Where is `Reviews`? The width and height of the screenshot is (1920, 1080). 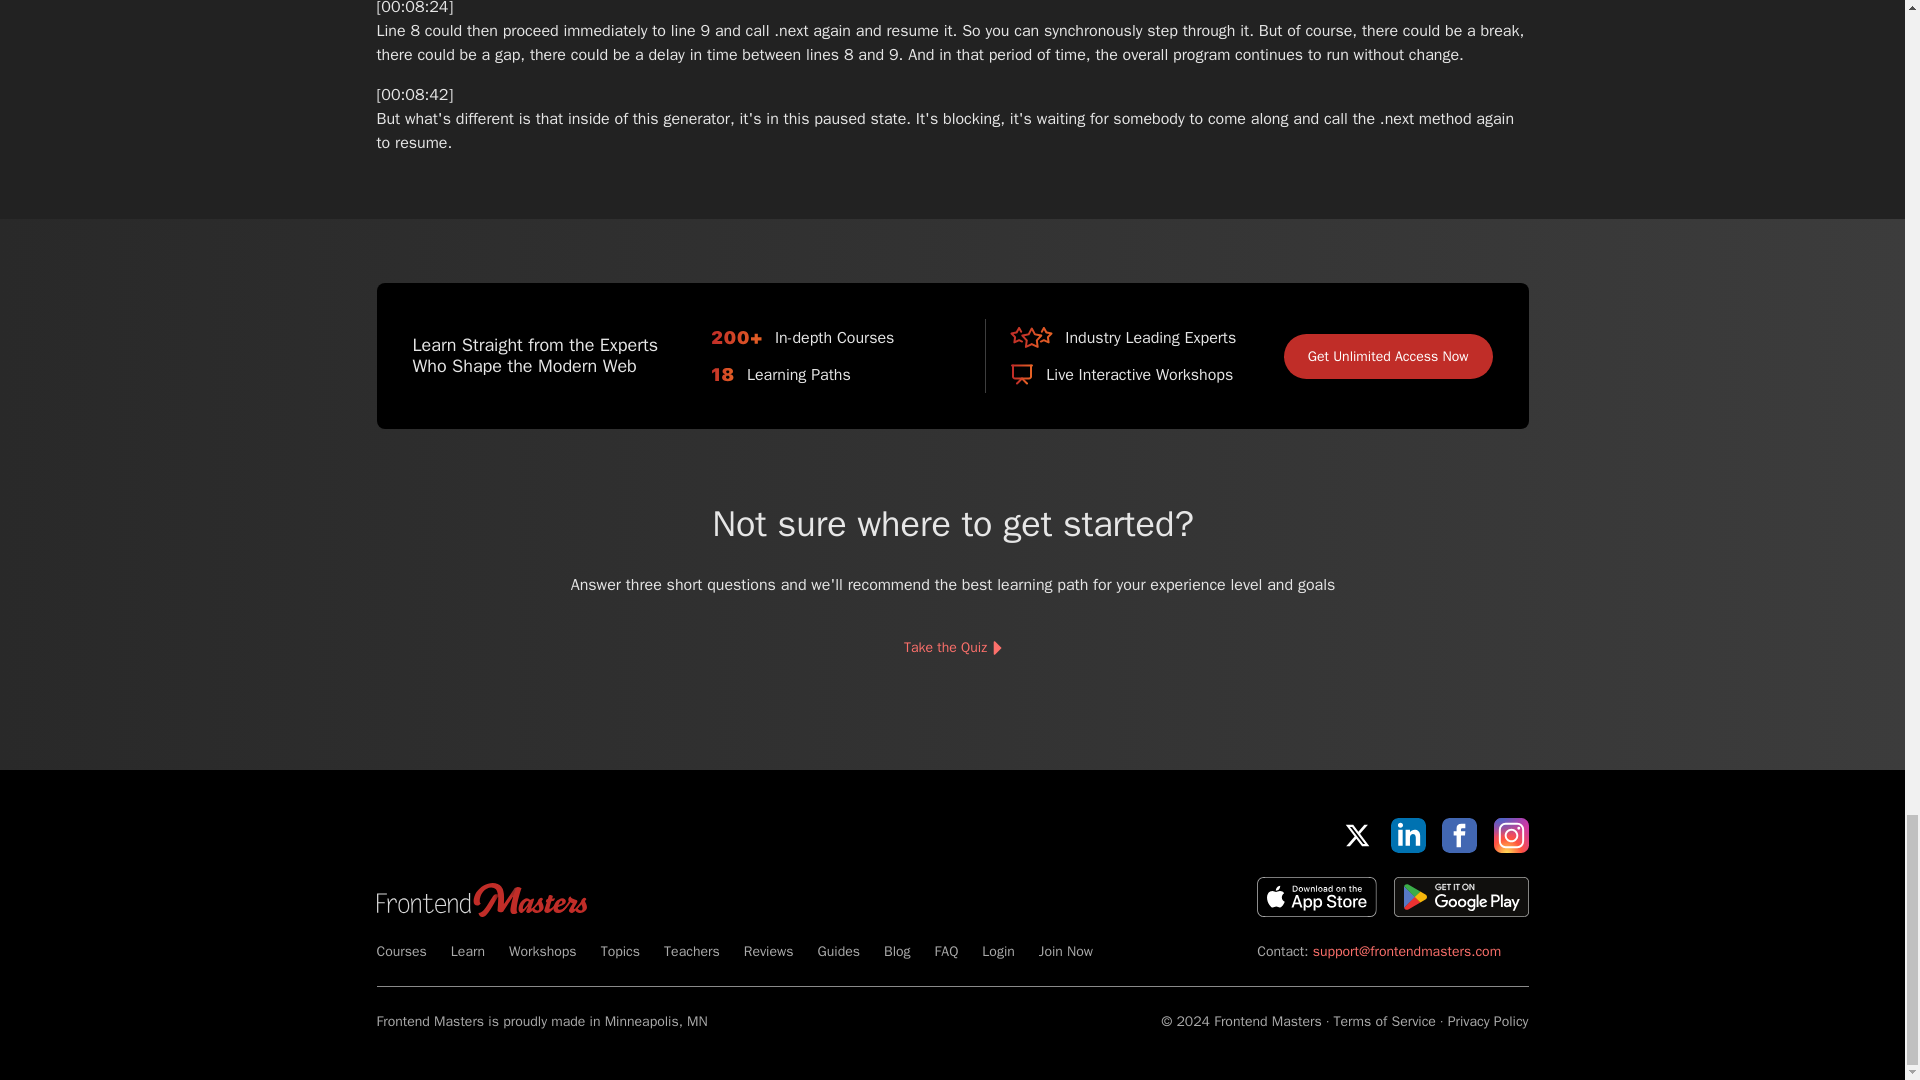
Reviews is located at coordinates (769, 951).